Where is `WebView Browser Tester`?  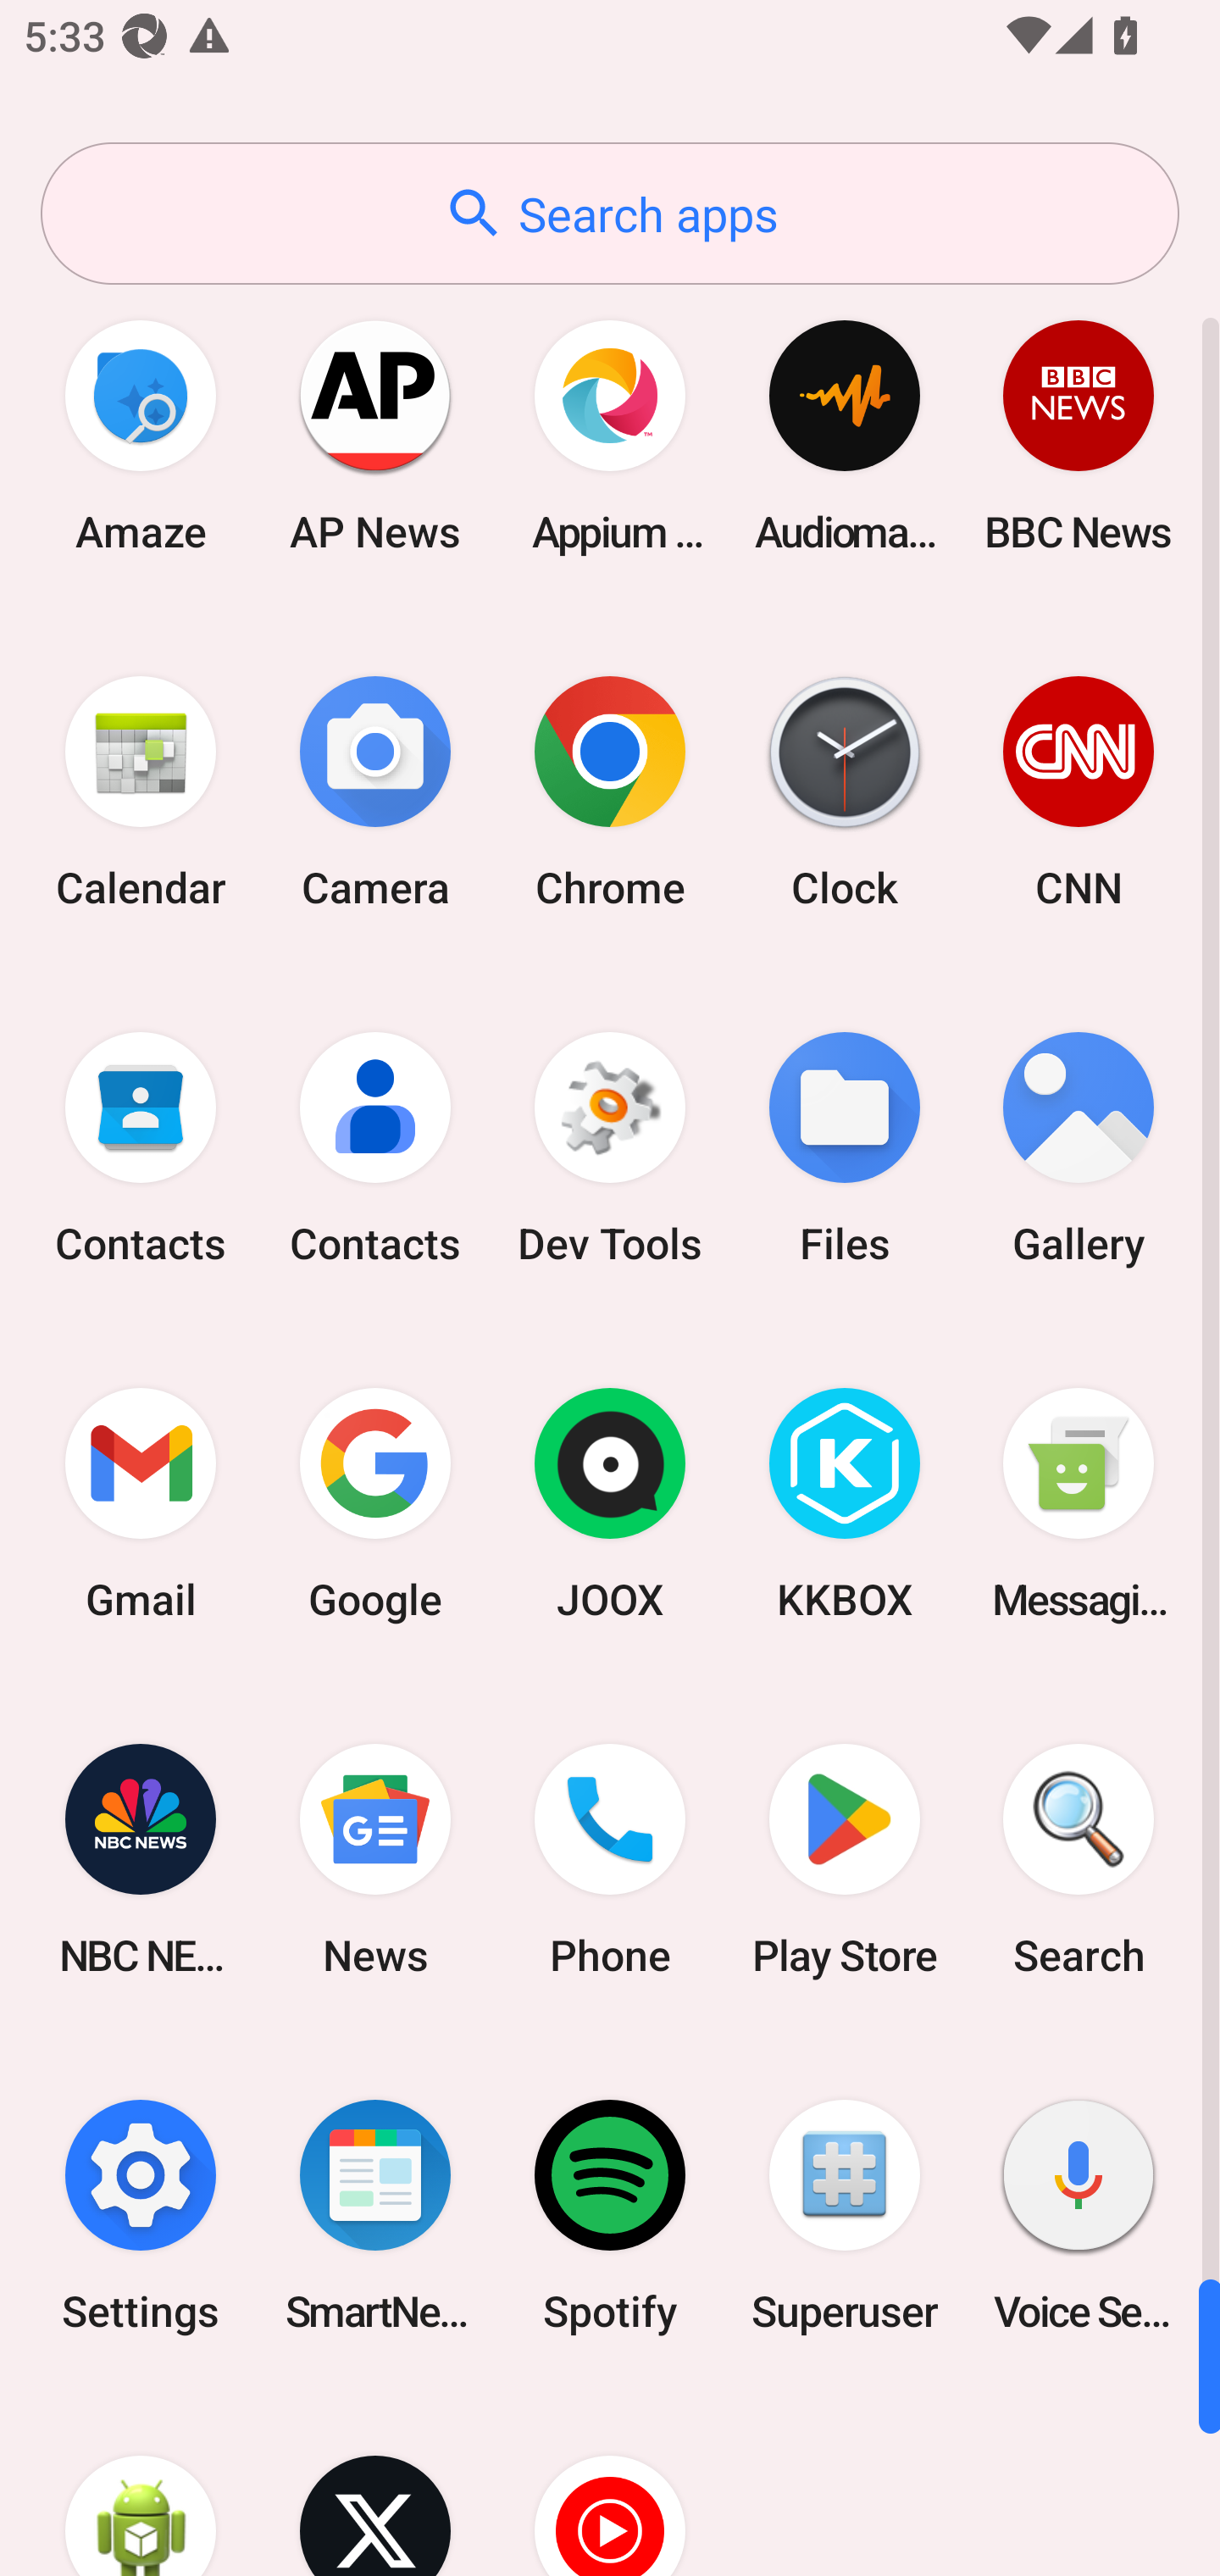 WebView Browser Tester is located at coordinates (141, 2484).